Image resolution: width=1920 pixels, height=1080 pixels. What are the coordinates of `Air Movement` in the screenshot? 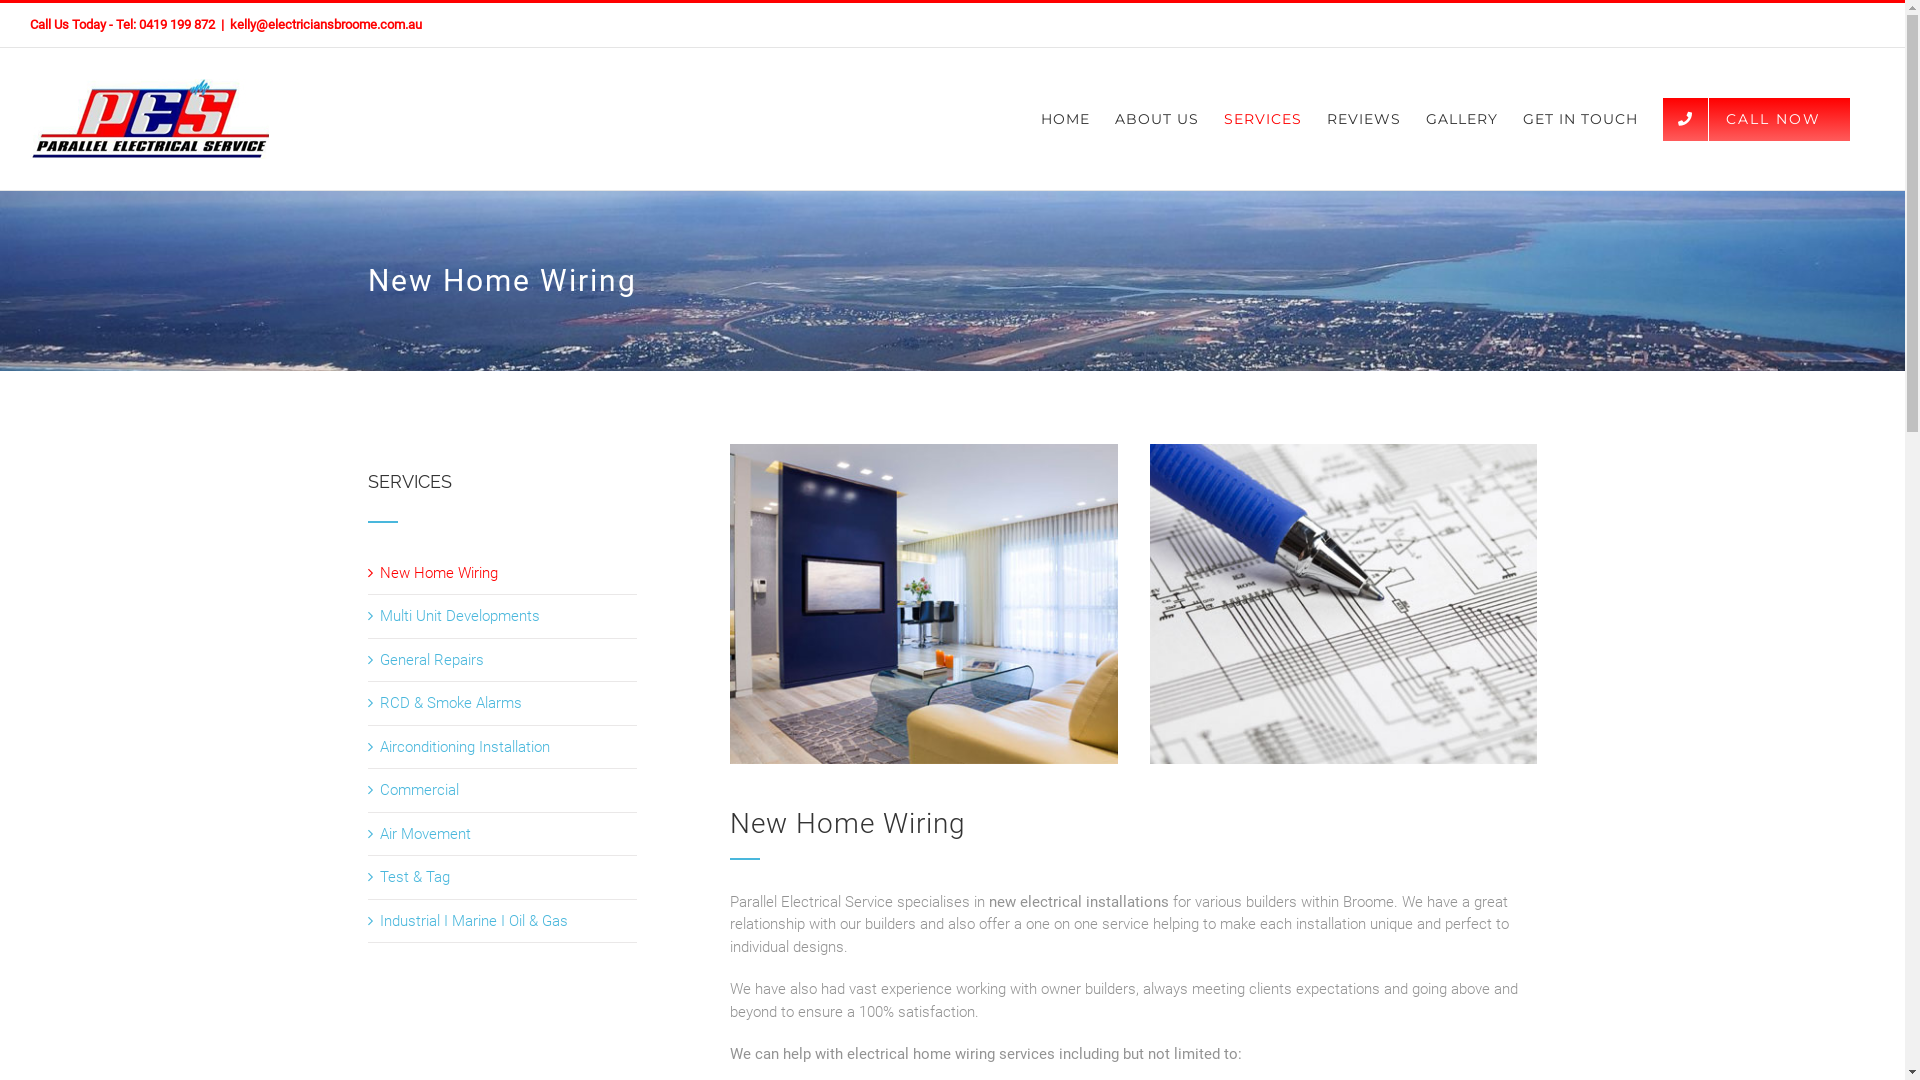 It's located at (426, 834).